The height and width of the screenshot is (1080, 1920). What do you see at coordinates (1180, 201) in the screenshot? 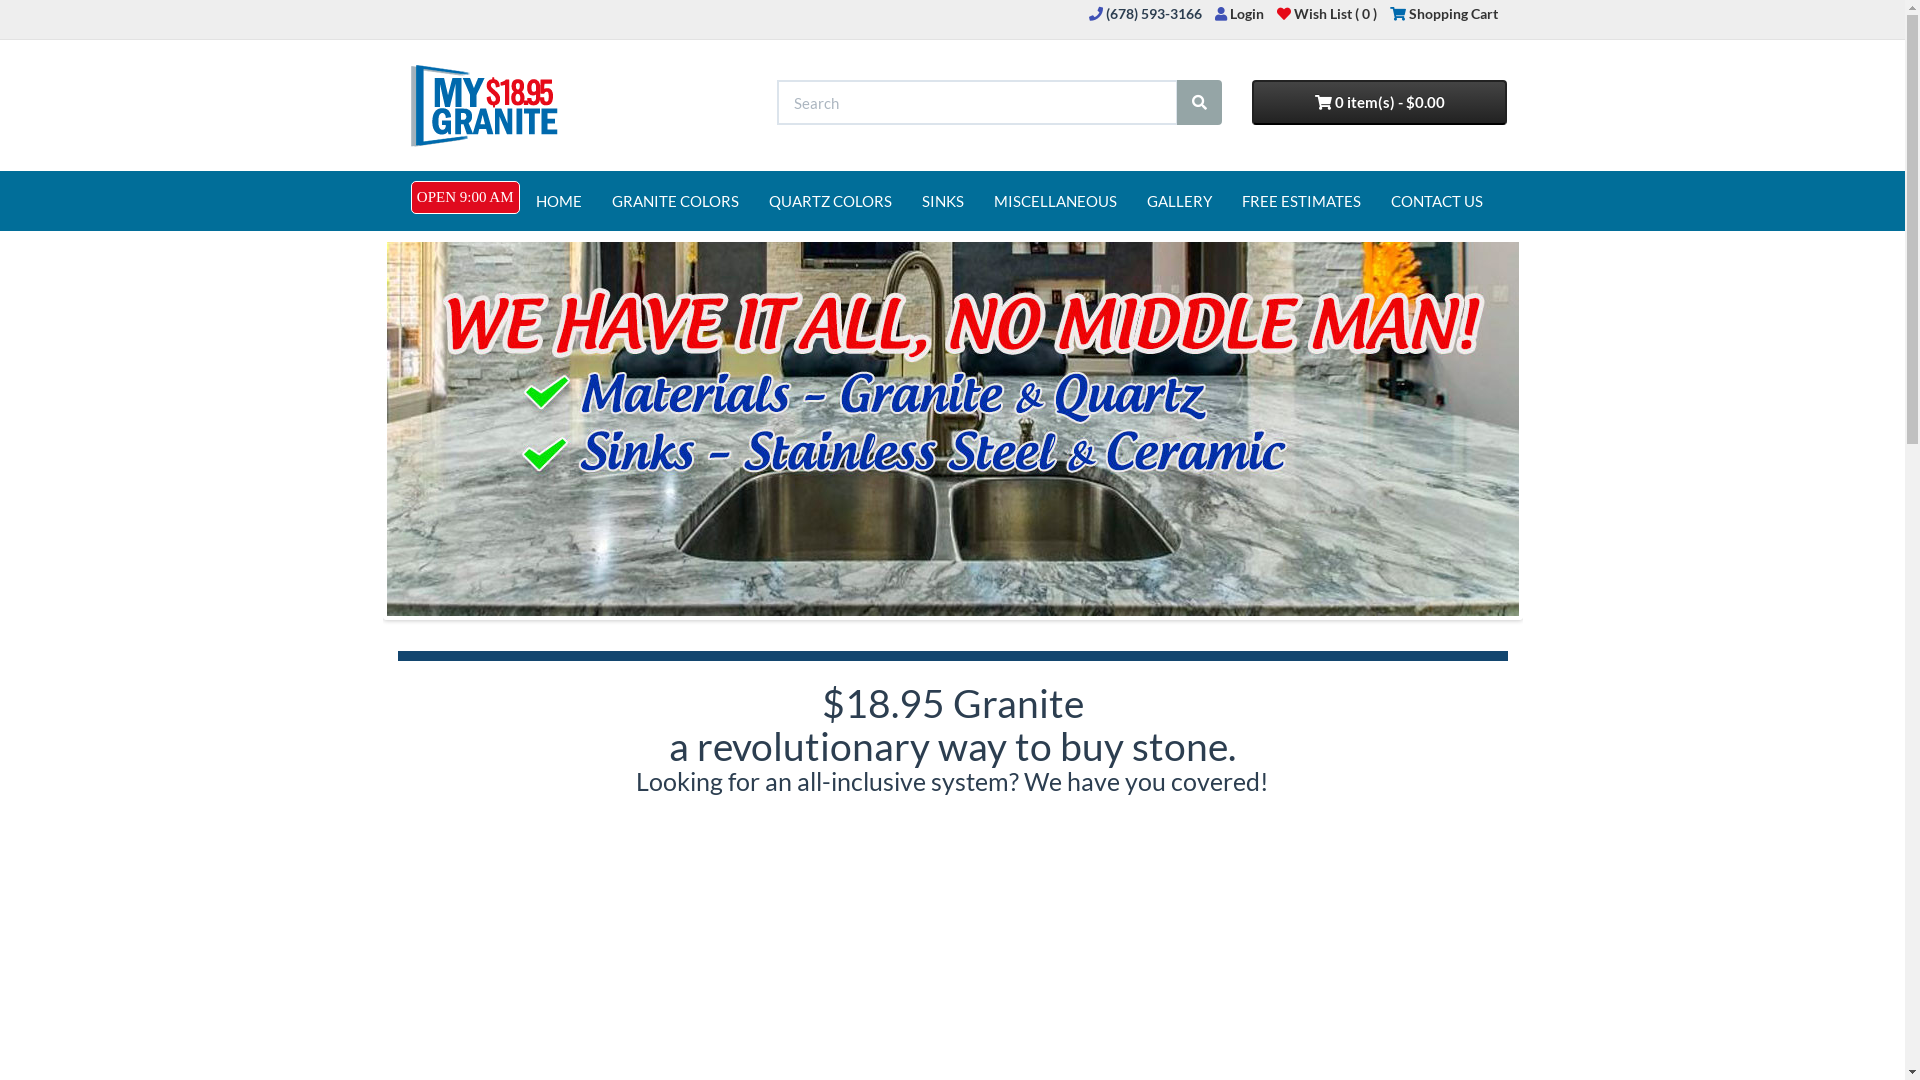
I see `GALLERY` at bounding box center [1180, 201].